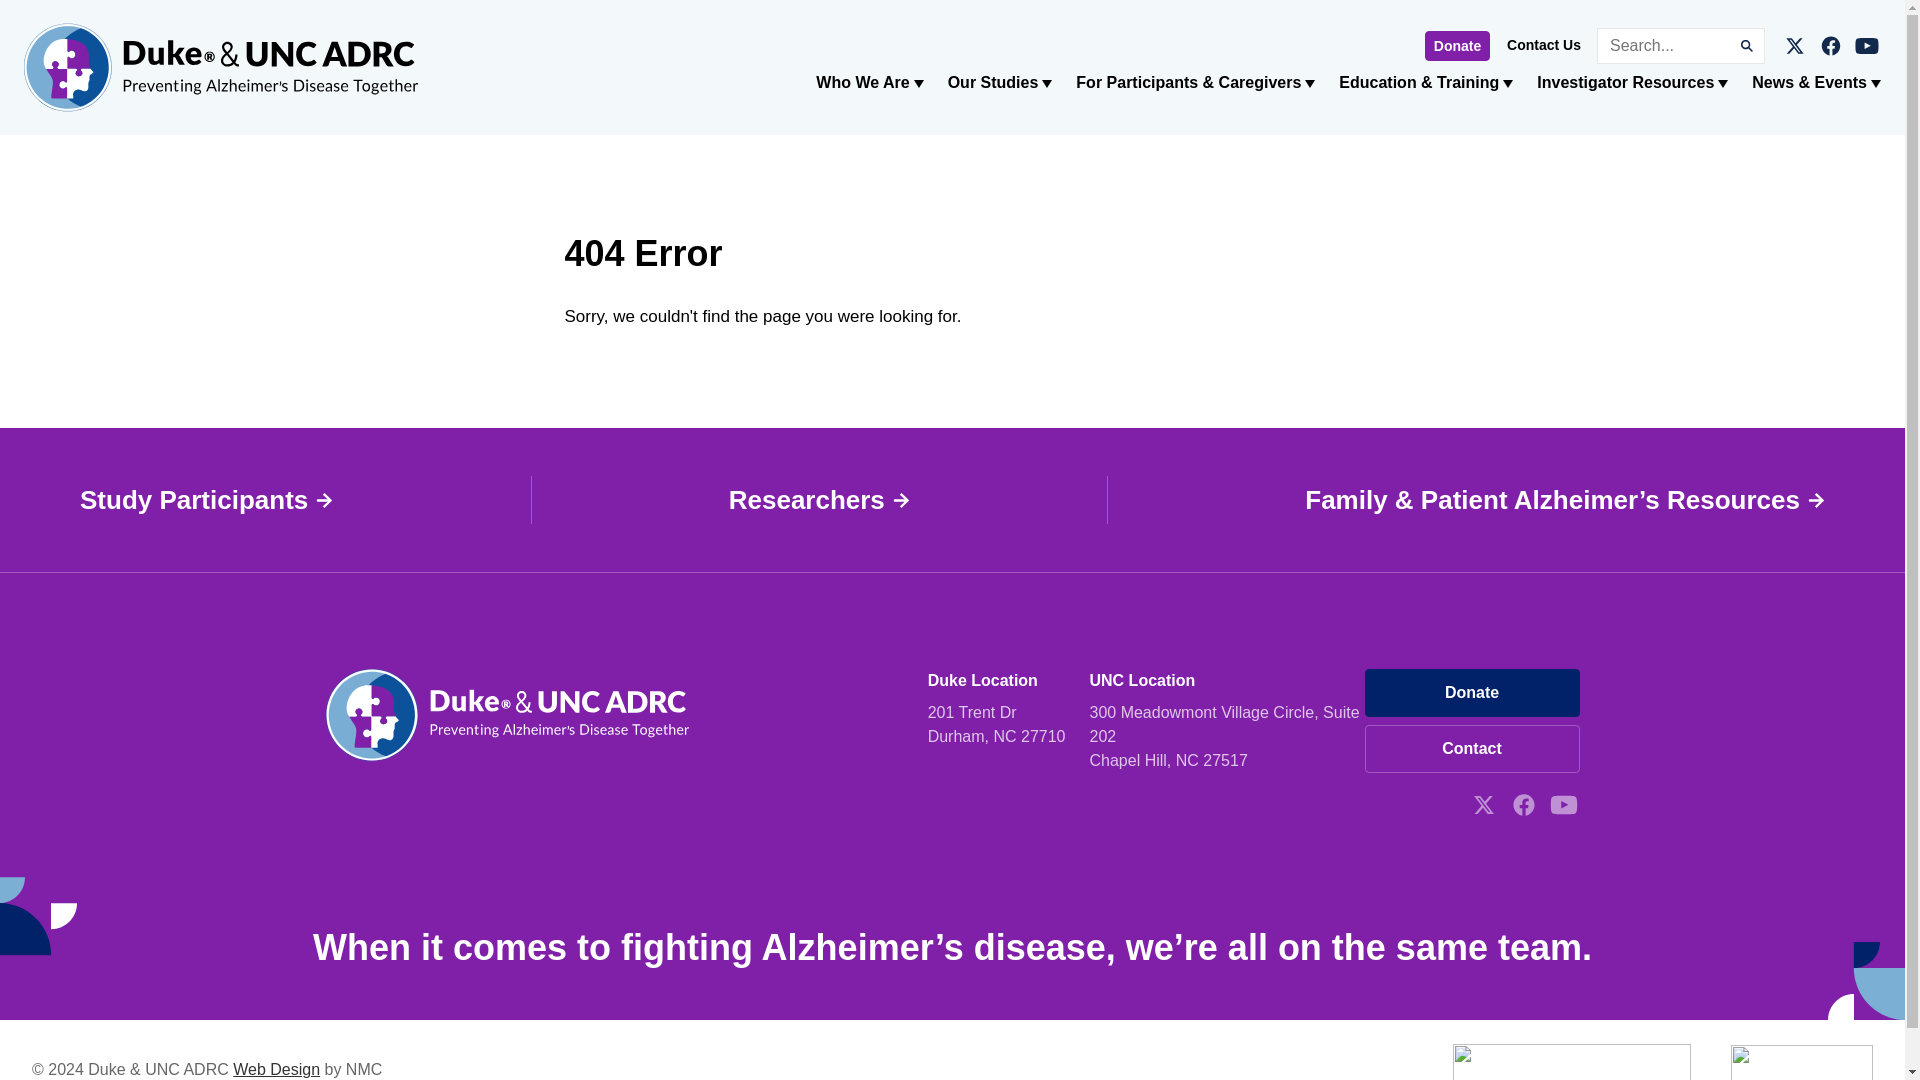 This screenshot has height=1080, width=1920. I want to click on Investigator Resources, so click(1632, 82).